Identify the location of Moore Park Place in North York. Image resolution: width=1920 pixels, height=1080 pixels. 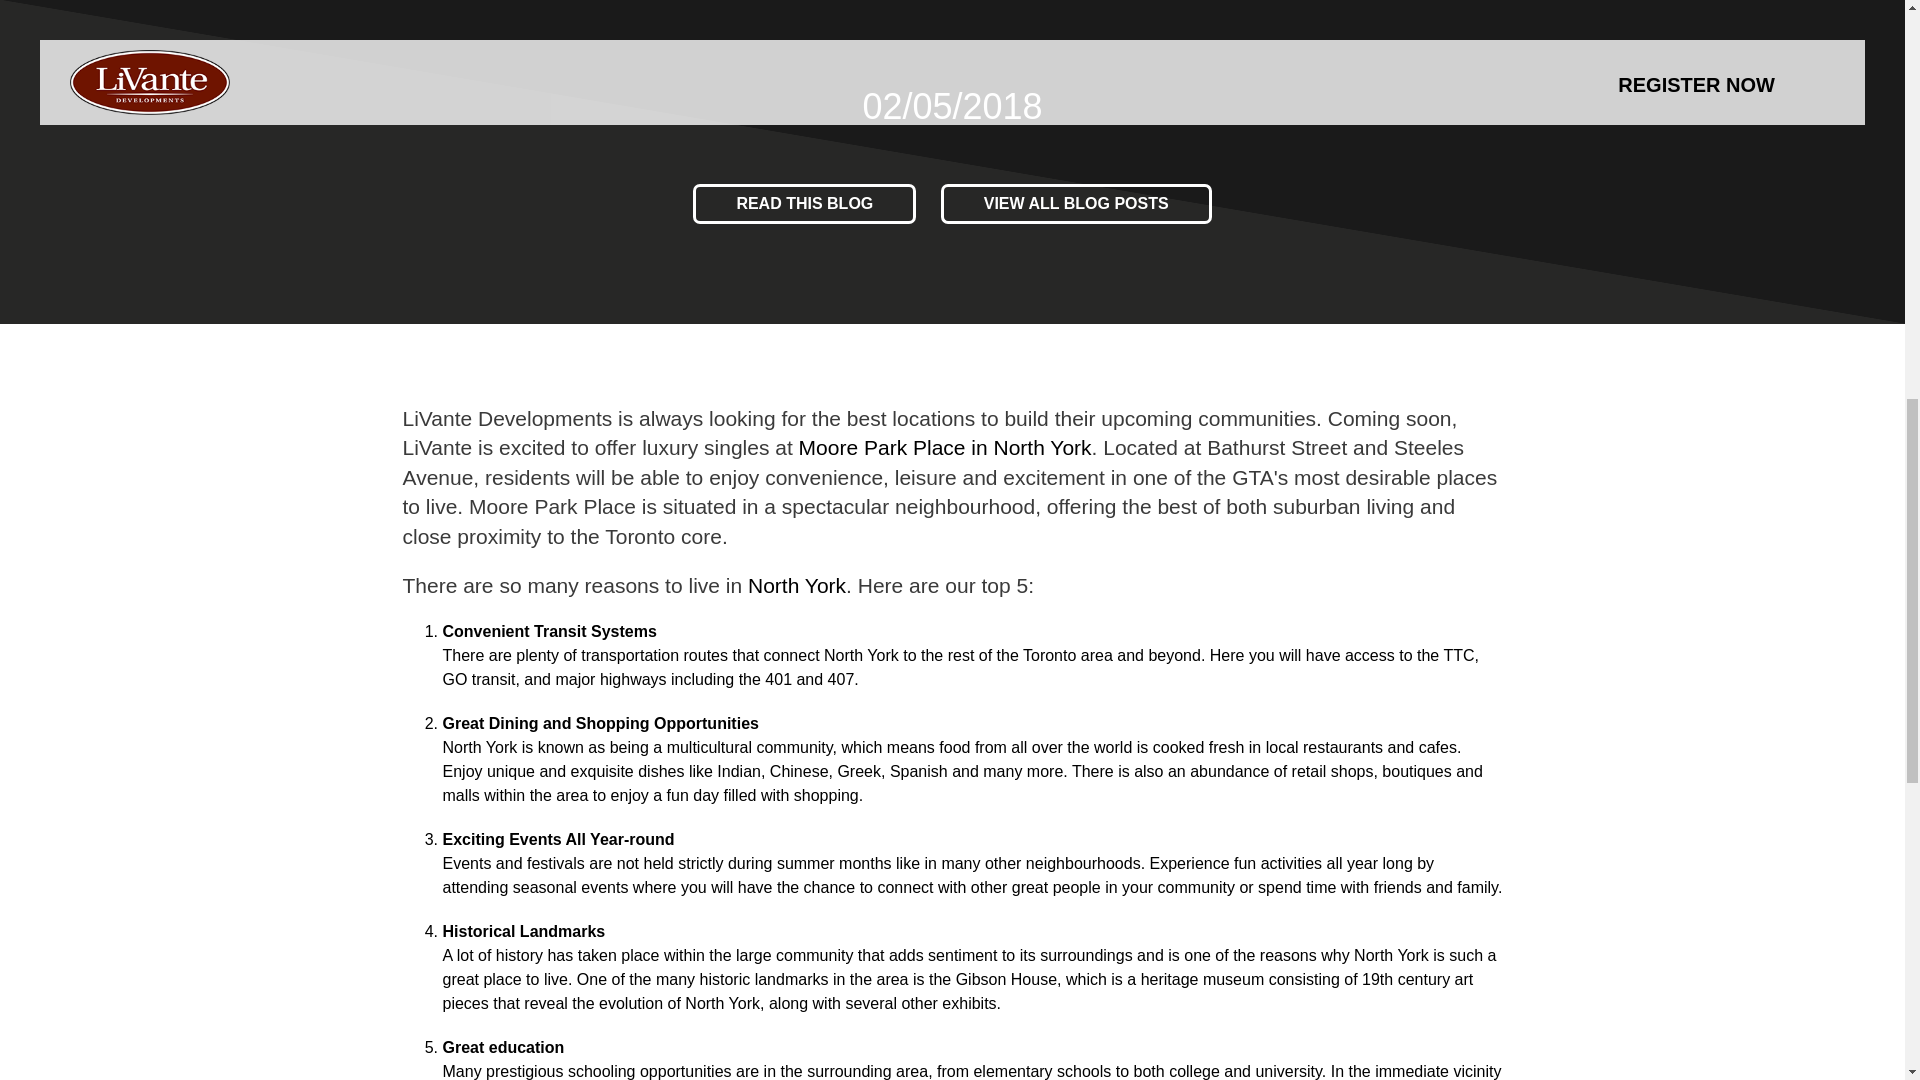
(945, 448).